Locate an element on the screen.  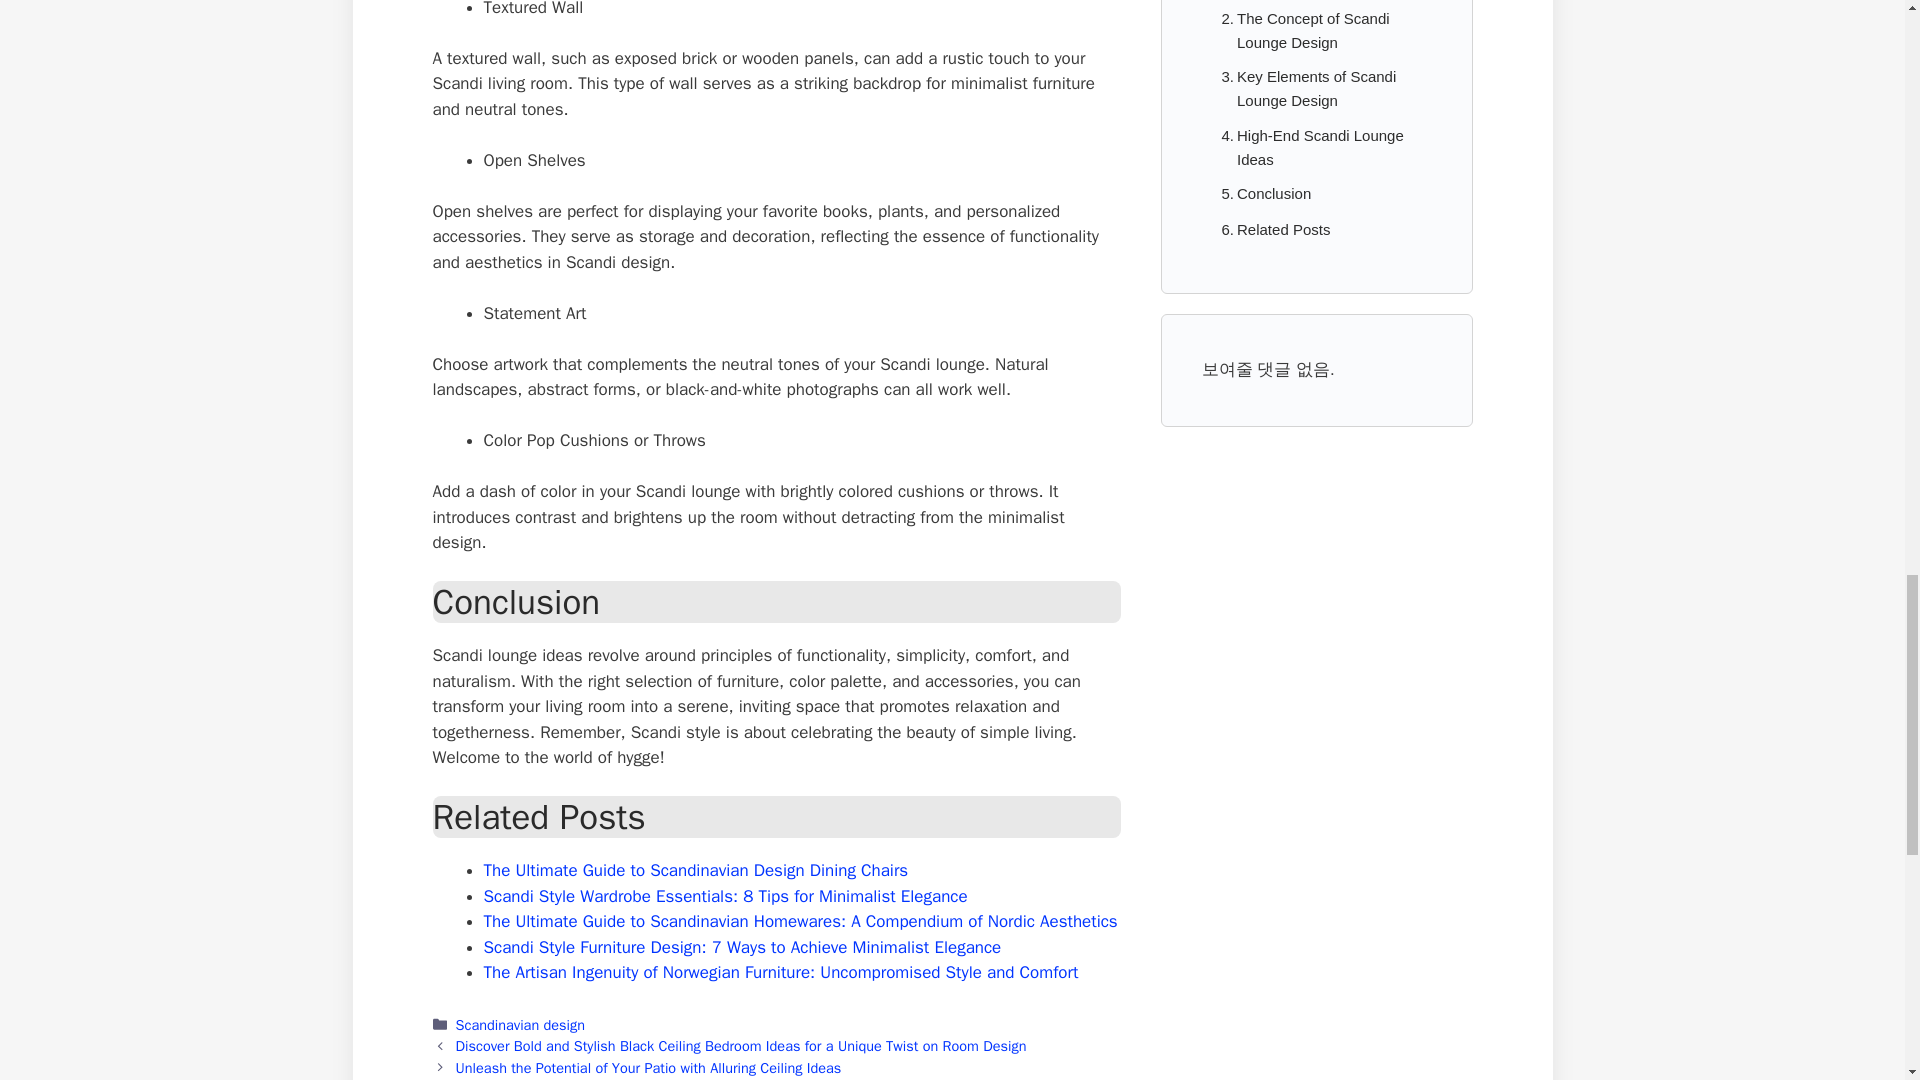
Scandinavian design is located at coordinates (520, 1024).